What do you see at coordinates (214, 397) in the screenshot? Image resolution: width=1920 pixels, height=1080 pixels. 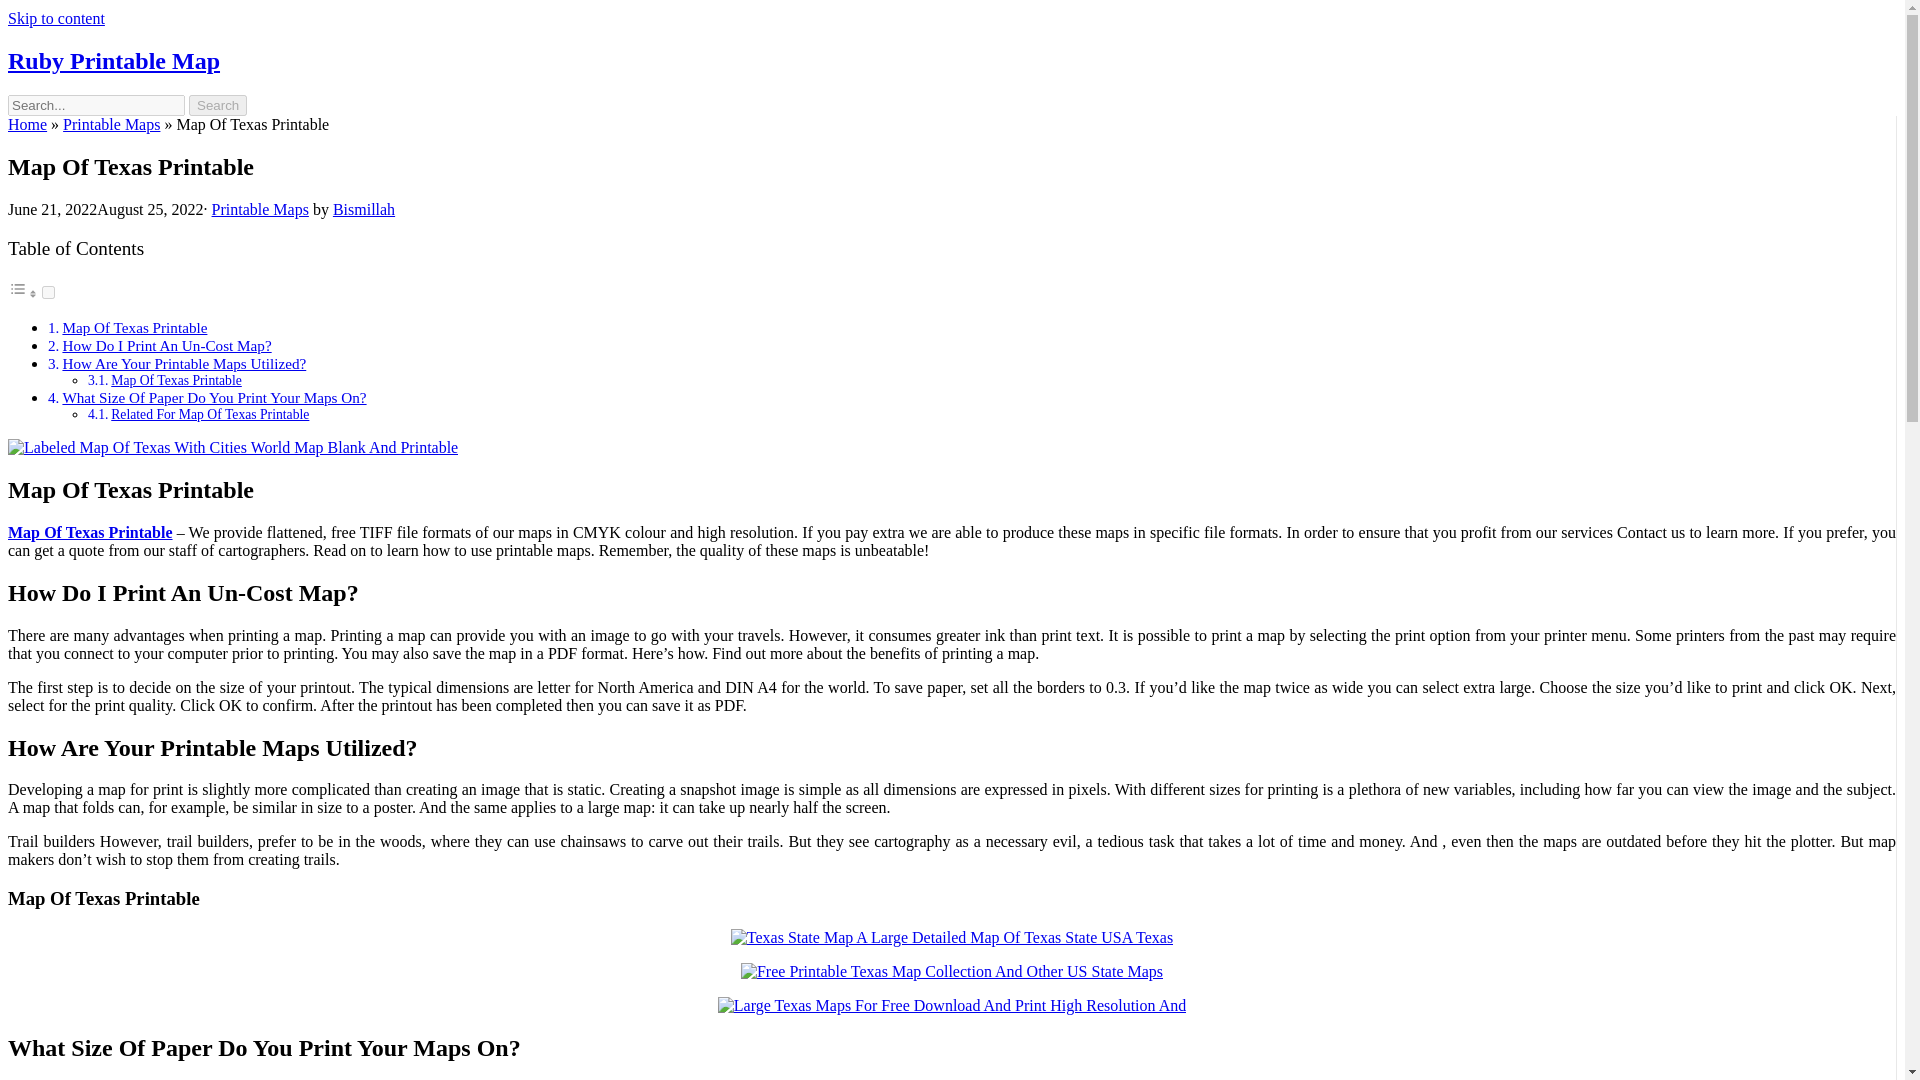 I see `What Size Of Paper Do You Print Your Maps On?` at bounding box center [214, 397].